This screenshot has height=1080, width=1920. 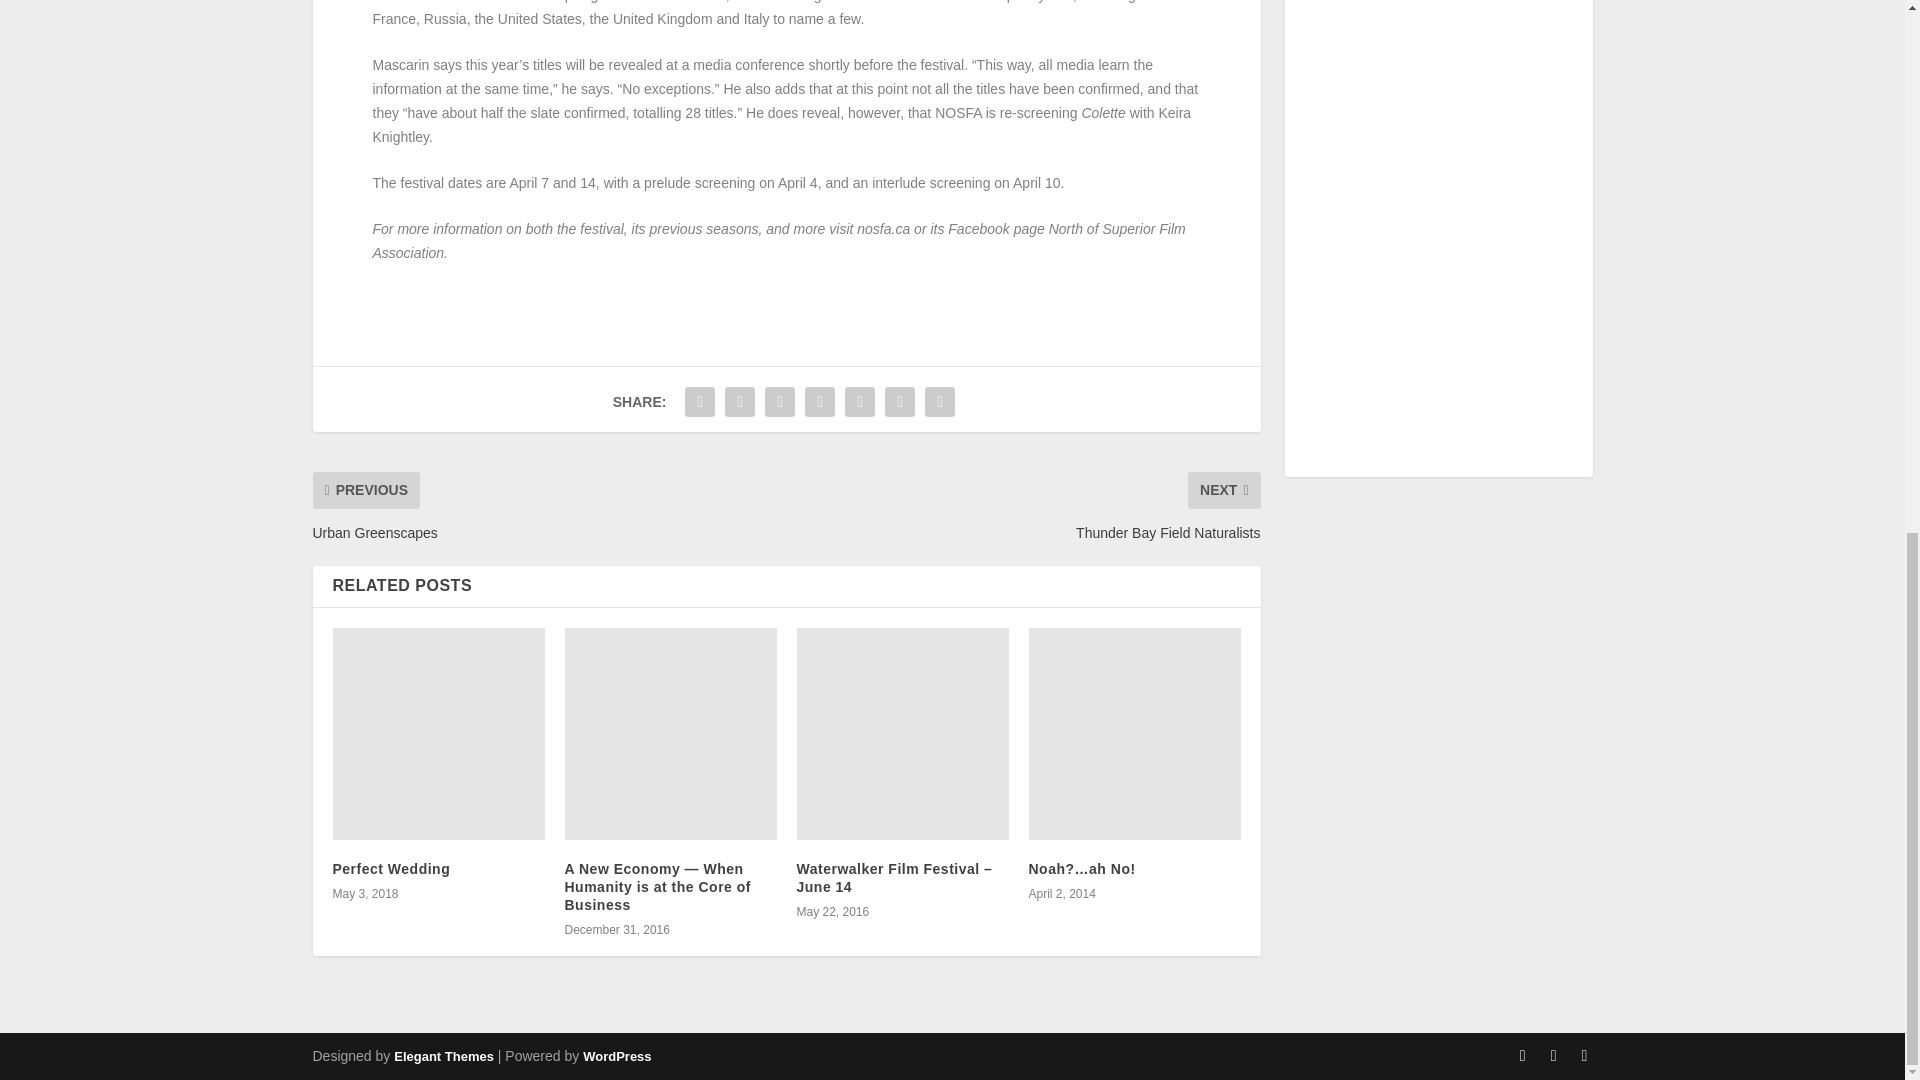 What do you see at coordinates (740, 402) in the screenshot?
I see `Share "NOSFA Turns 27" via Twitter` at bounding box center [740, 402].